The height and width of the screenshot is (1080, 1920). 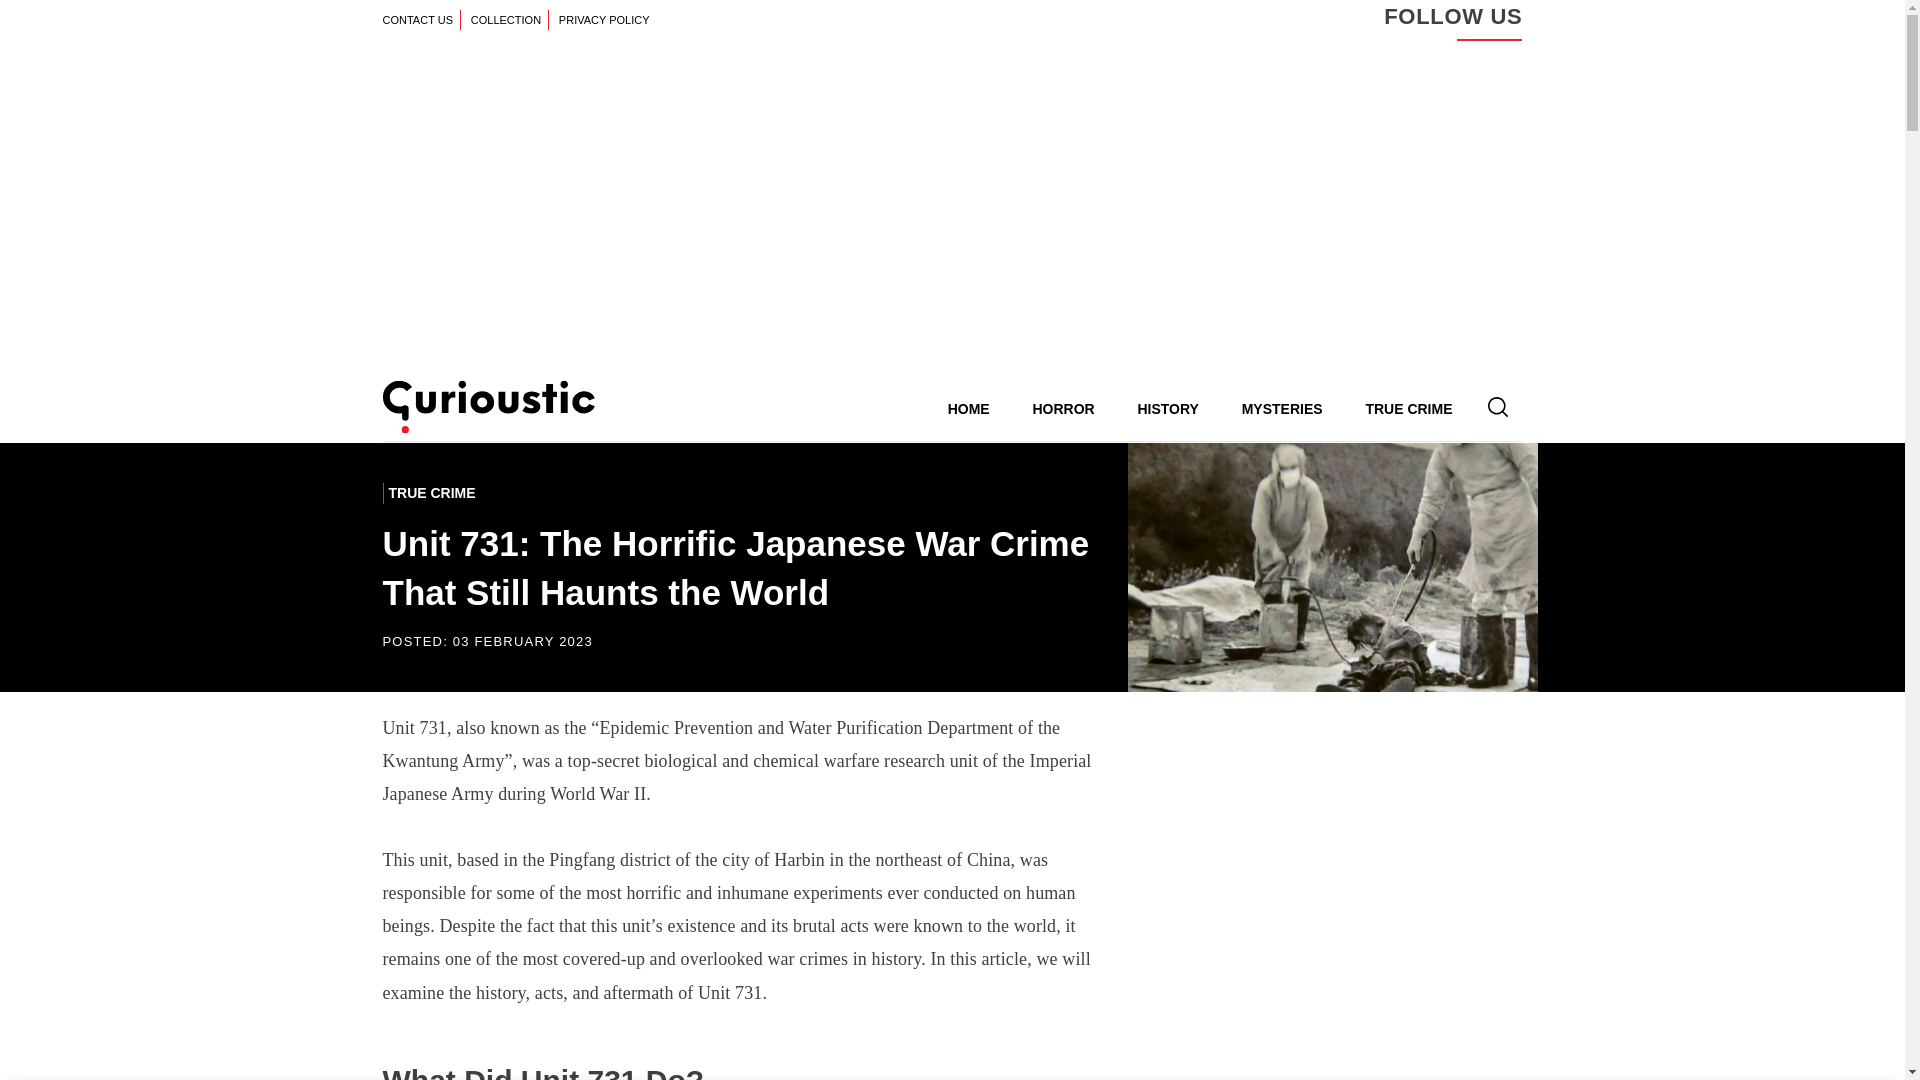 I want to click on HORROR, so click(x=1062, y=408).